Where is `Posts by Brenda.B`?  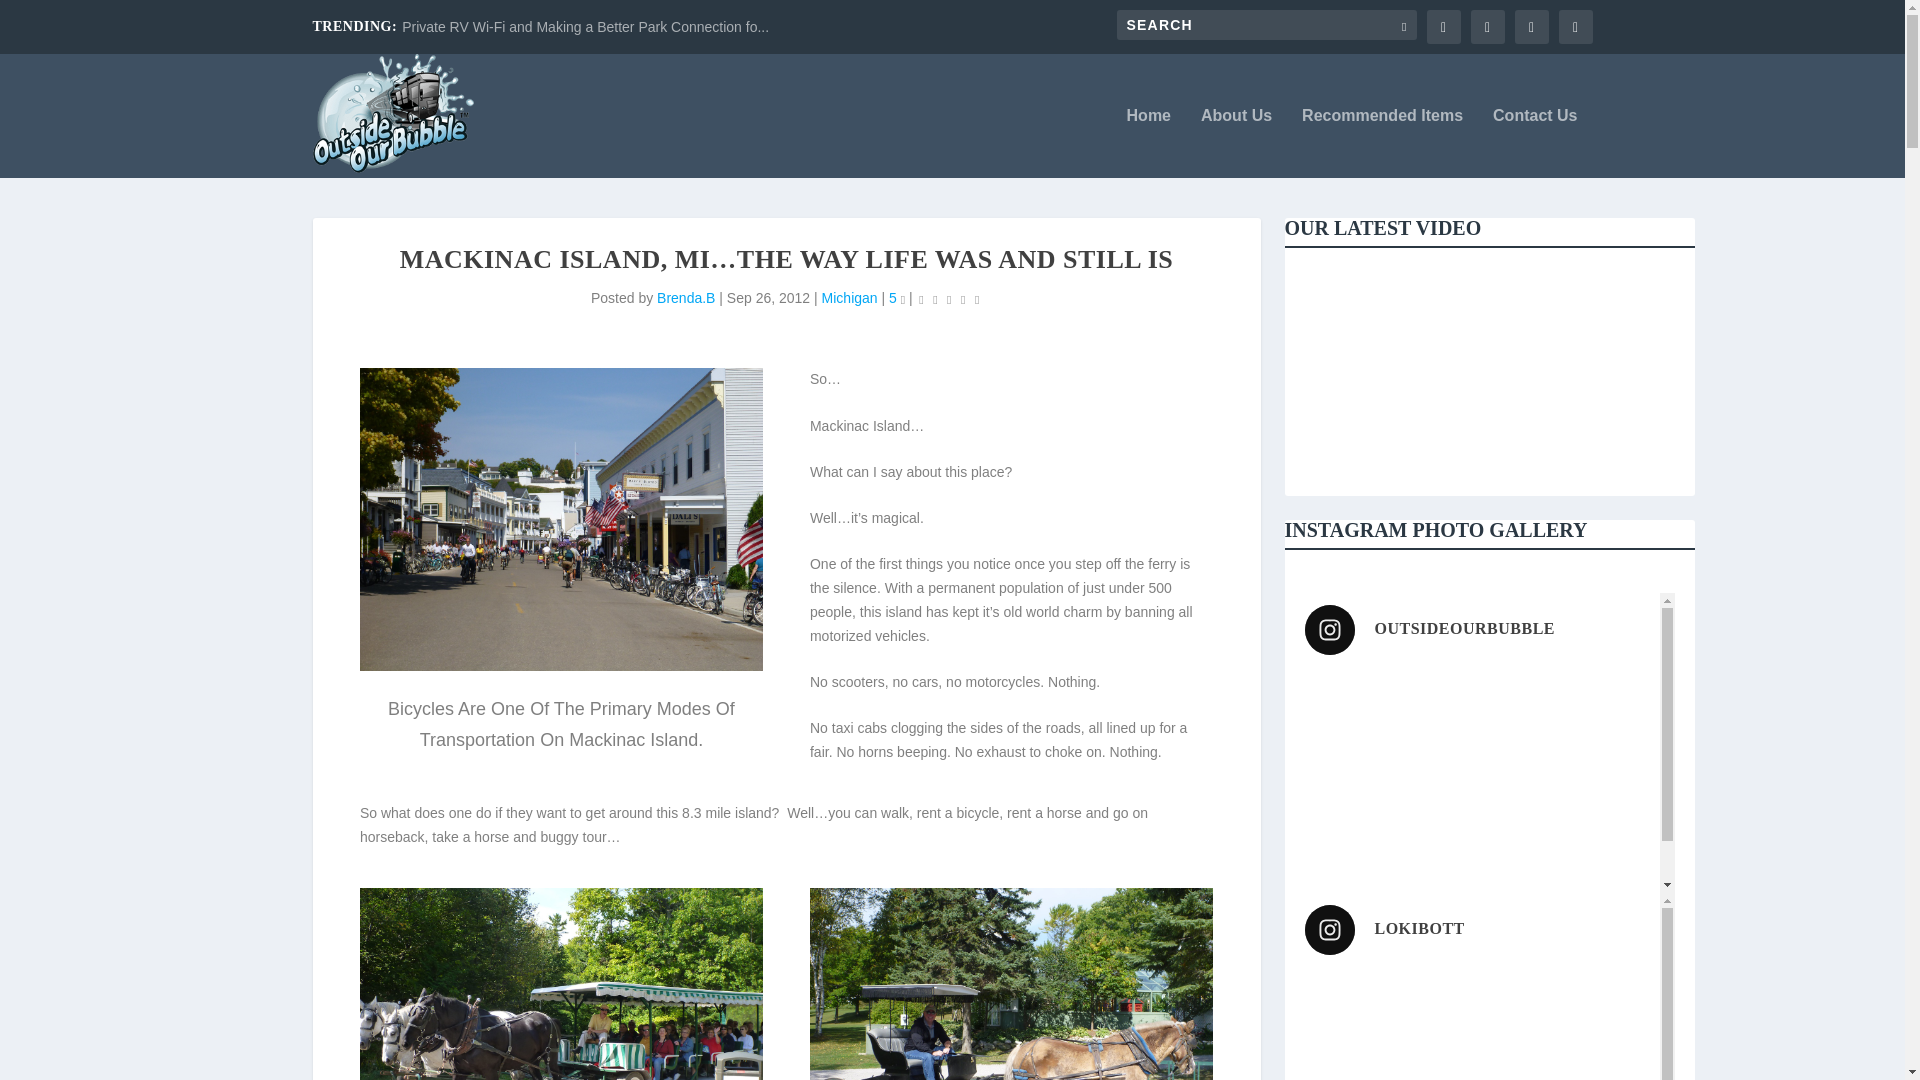
Posts by Brenda.B is located at coordinates (685, 298).